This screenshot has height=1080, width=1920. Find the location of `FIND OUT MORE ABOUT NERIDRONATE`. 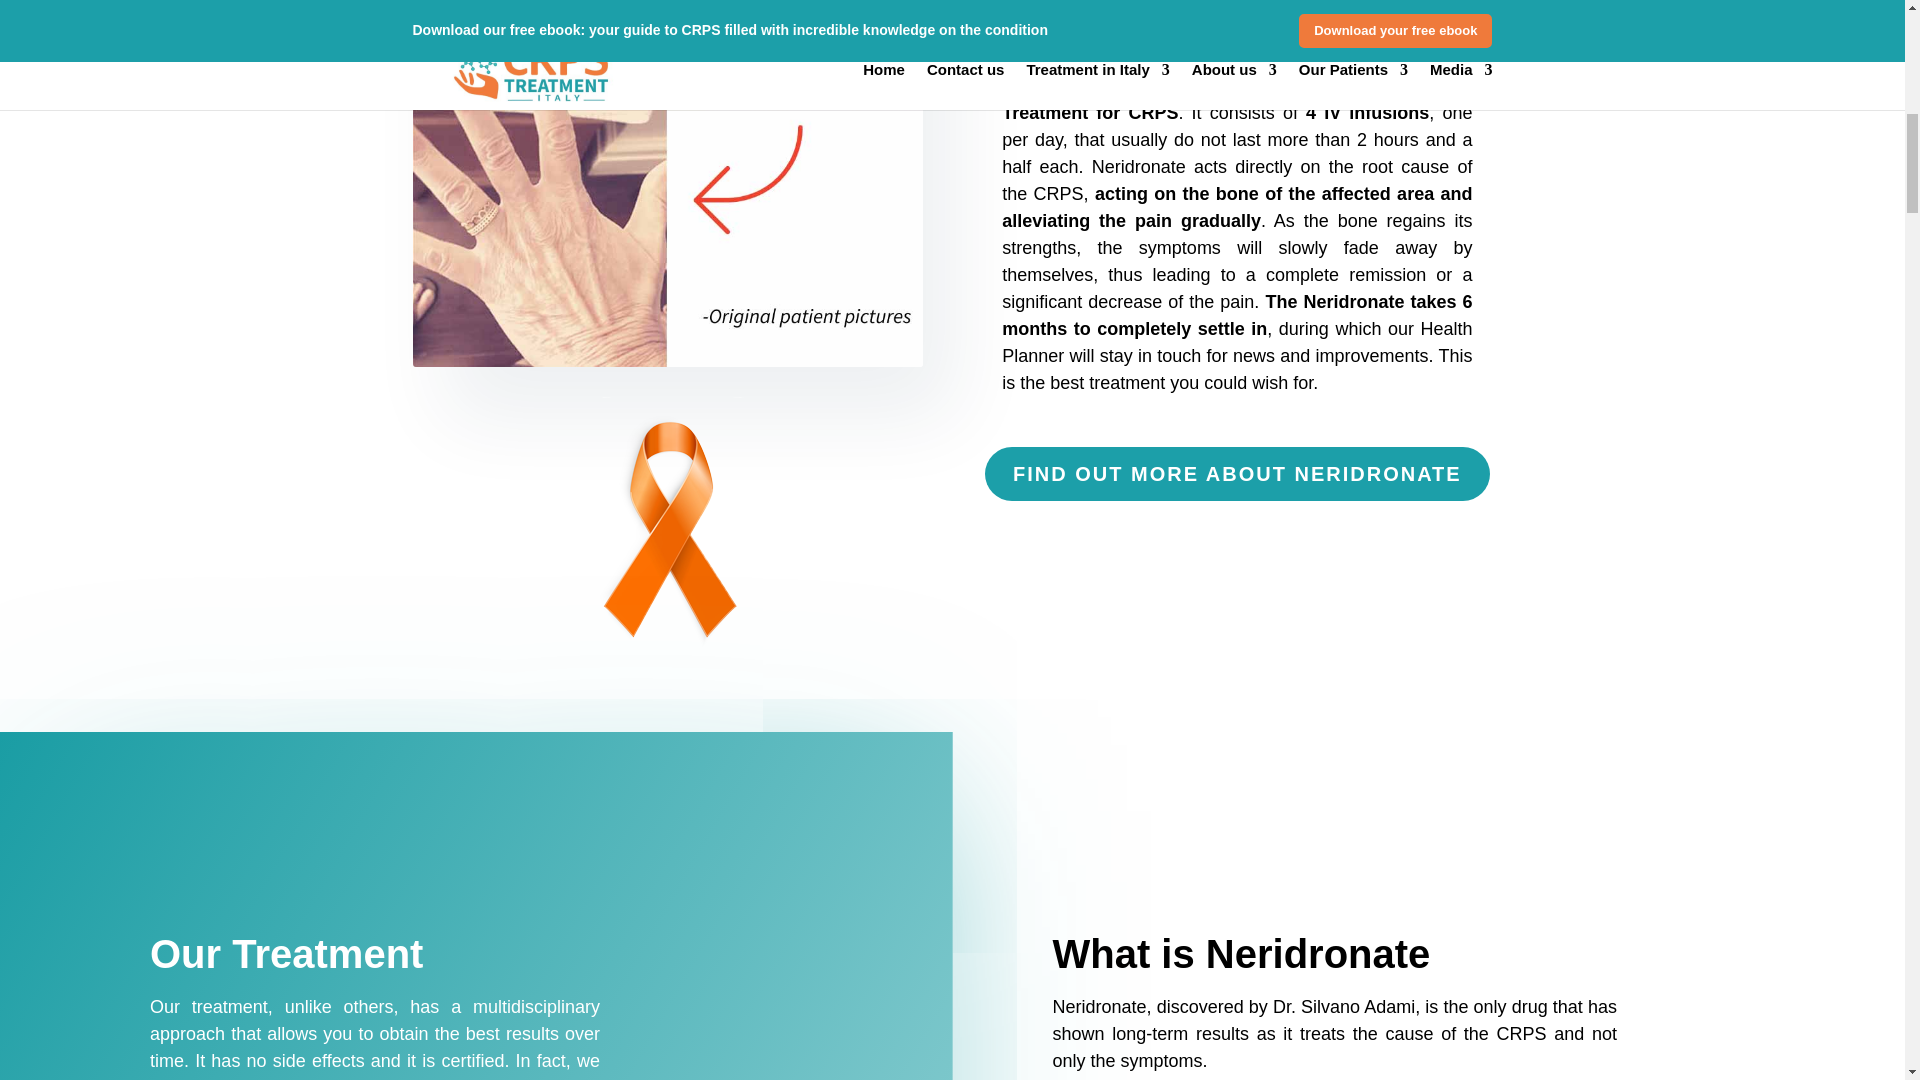

FIND OUT MORE ABOUT NERIDRONATE is located at coordinates (1236, 474).